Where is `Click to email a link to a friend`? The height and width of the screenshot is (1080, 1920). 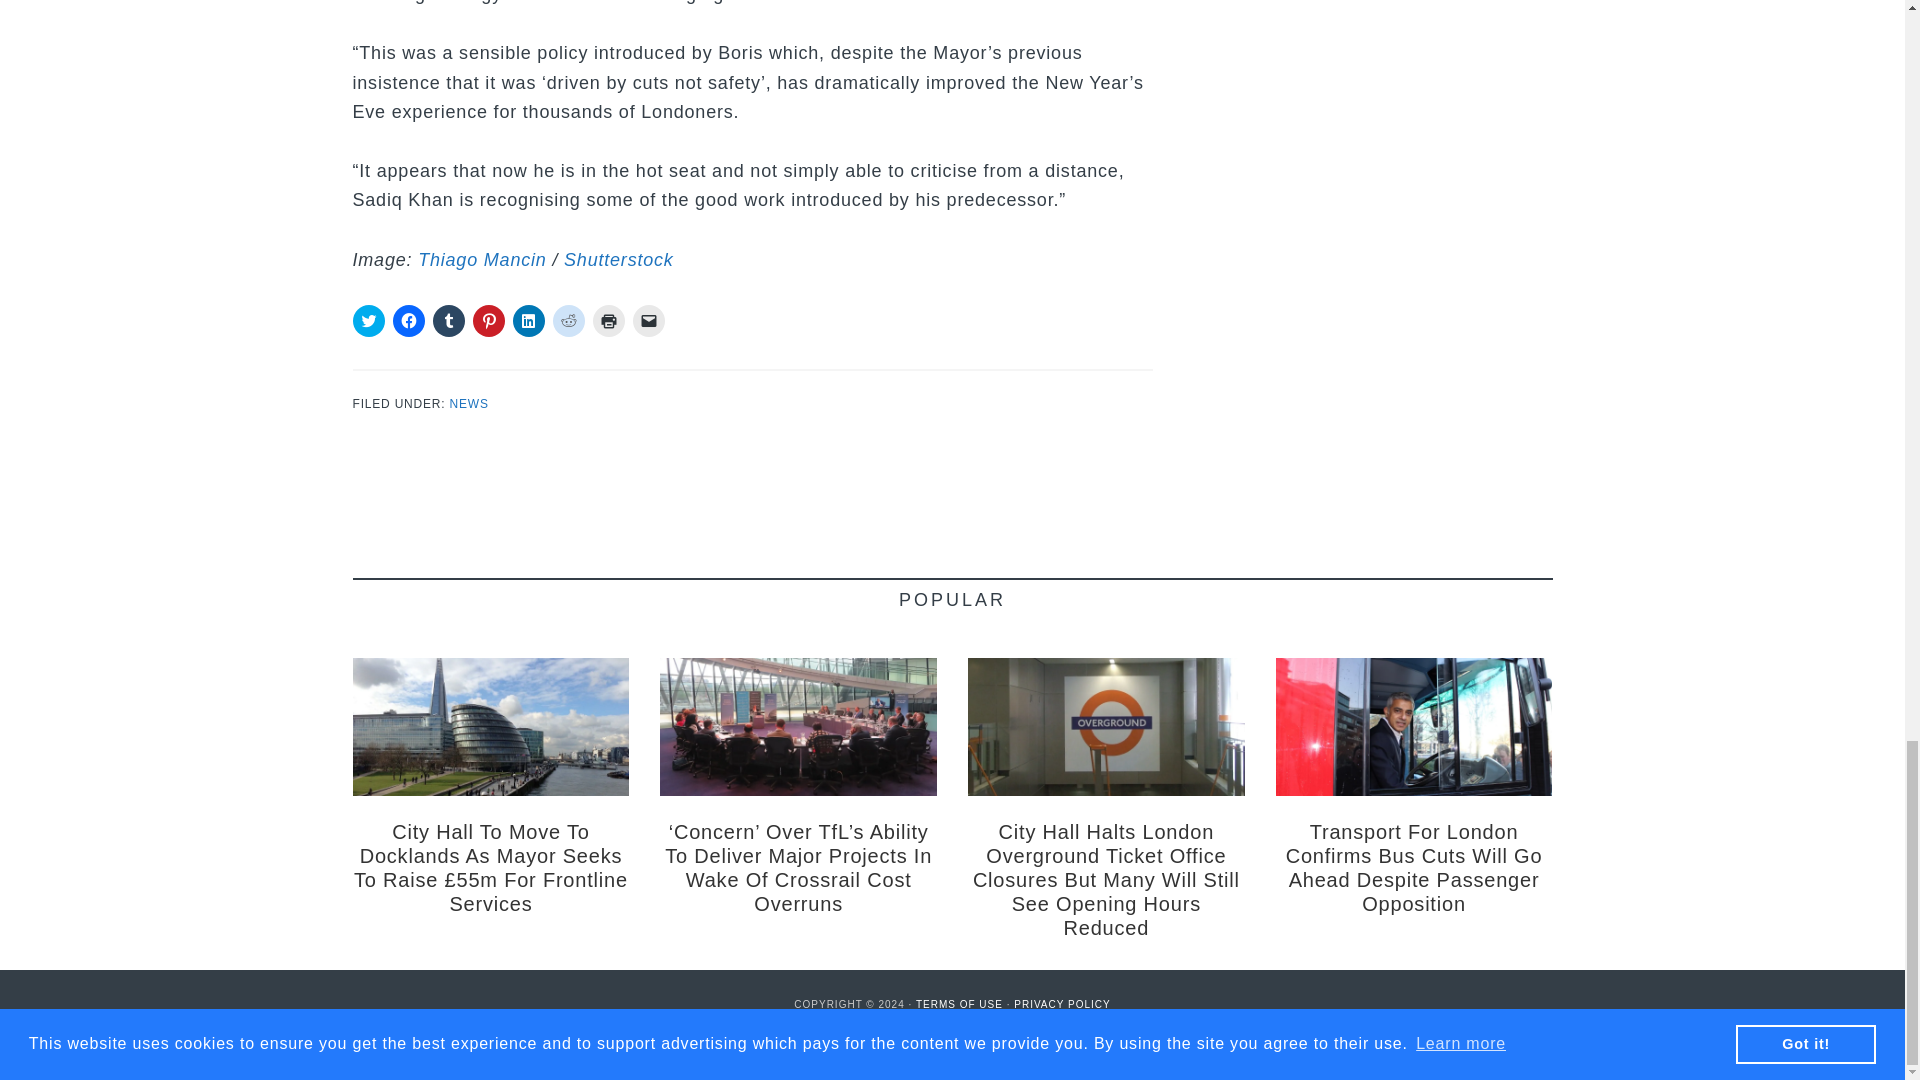 Click to email a link to a friend is located at coordinates (648, 320).